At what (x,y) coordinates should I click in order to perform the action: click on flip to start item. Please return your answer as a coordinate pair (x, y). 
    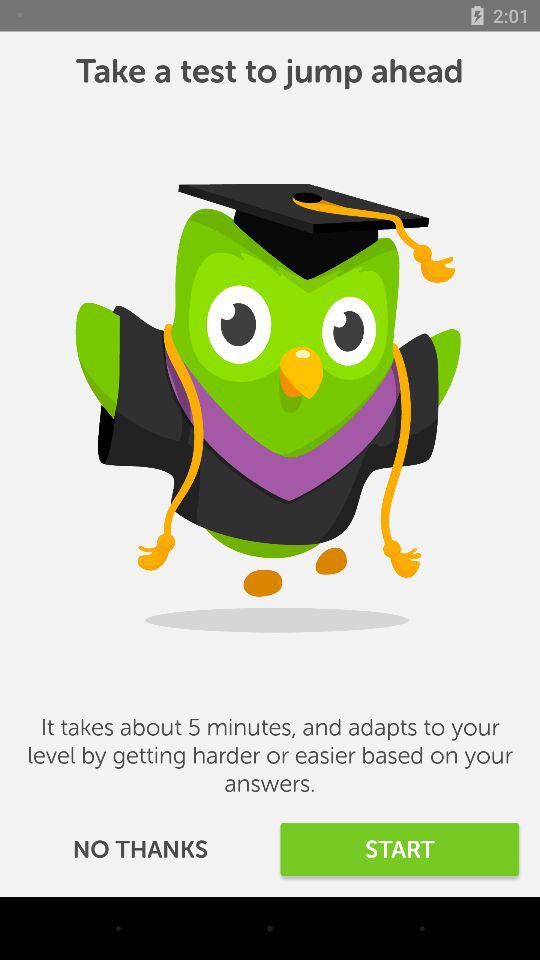
    Looking at the image, I should click on (400, 850).